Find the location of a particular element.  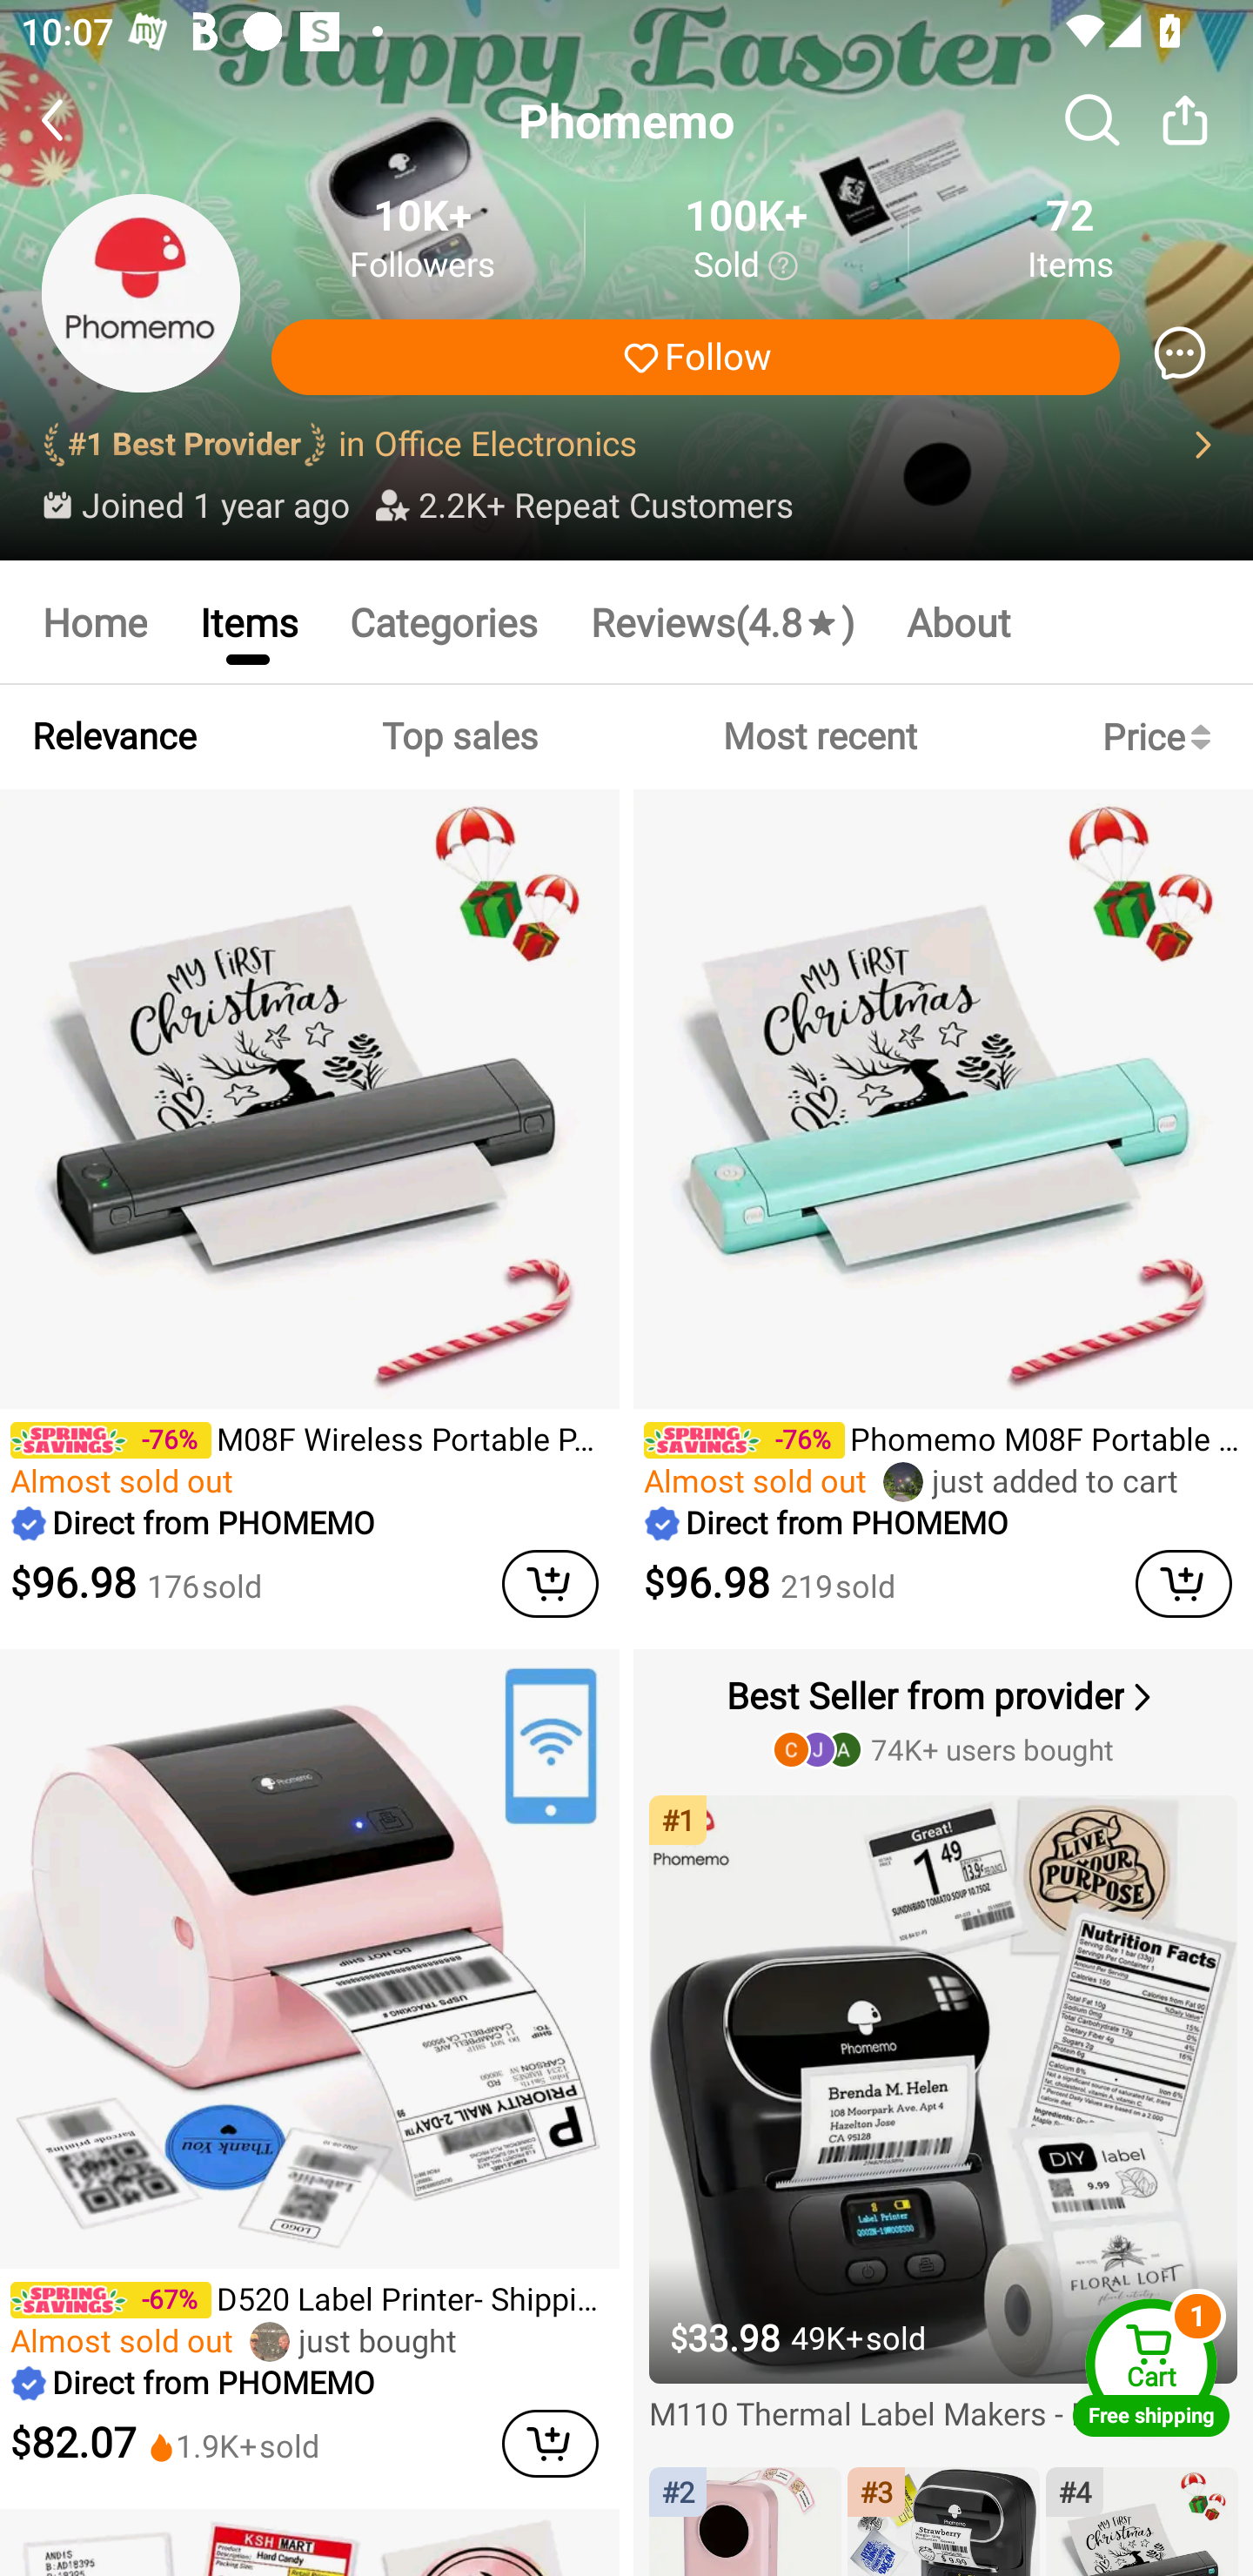

Most recent is located at coordinates (820, 736).